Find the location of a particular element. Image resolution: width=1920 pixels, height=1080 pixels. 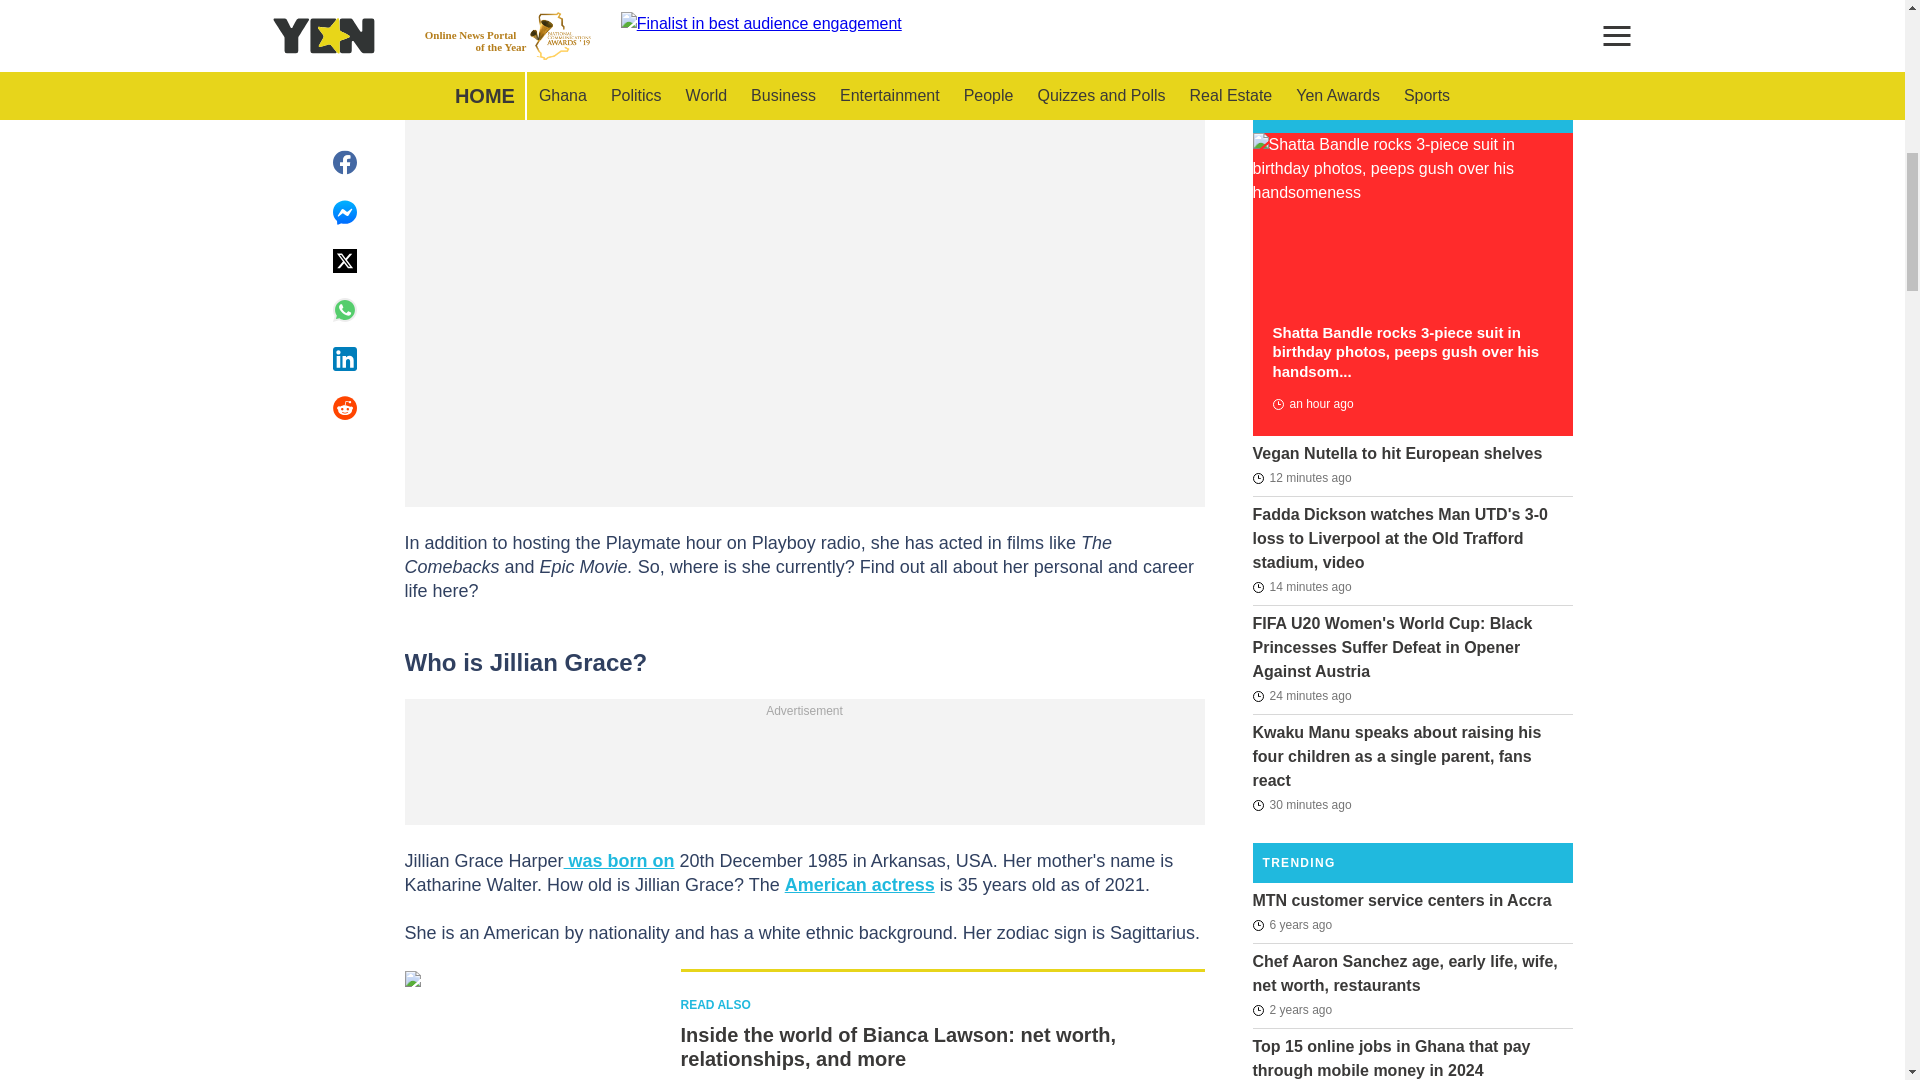

2024-09-03T12:01:03Z is located at coordinates (1301, 478).